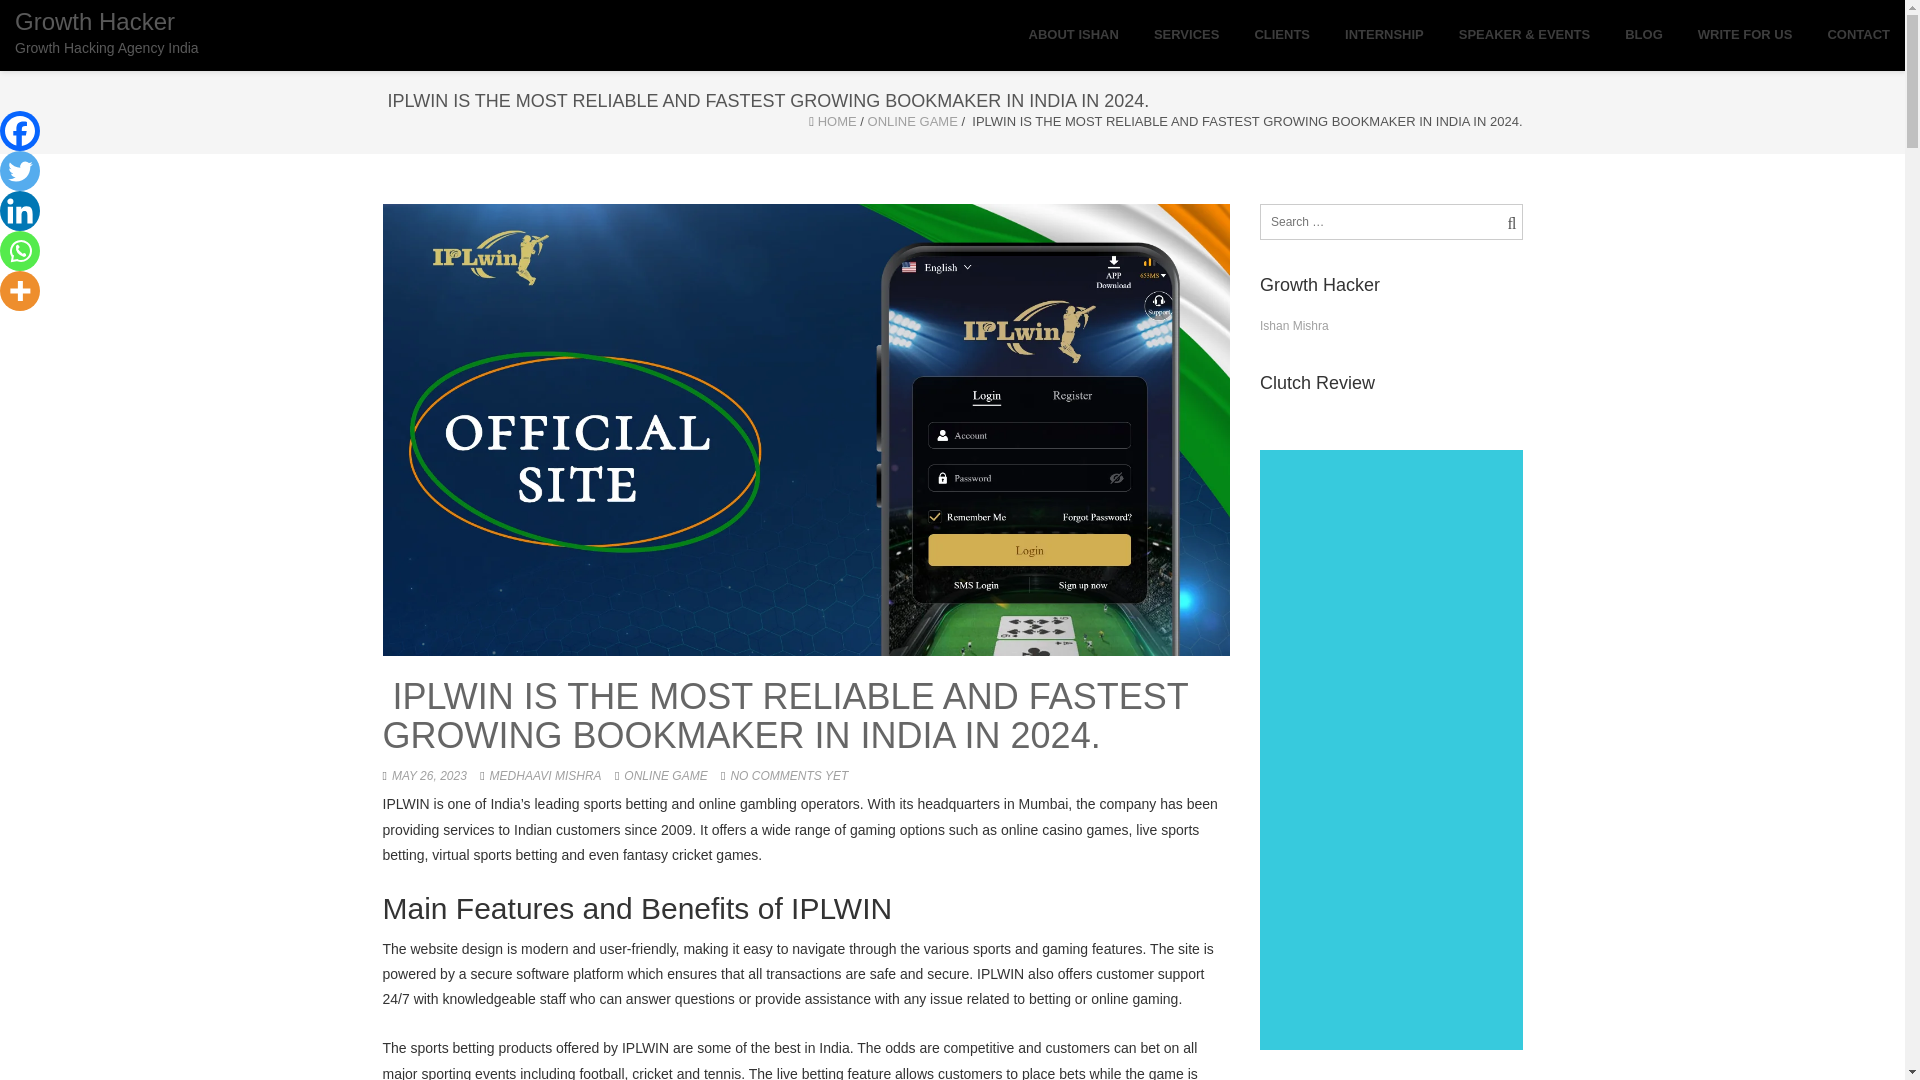 The width and height of the screenshot is (1920, 1080). Describe the element at coordinates (20, 251) in the screenshot. I see `Whatsapp` at that location.